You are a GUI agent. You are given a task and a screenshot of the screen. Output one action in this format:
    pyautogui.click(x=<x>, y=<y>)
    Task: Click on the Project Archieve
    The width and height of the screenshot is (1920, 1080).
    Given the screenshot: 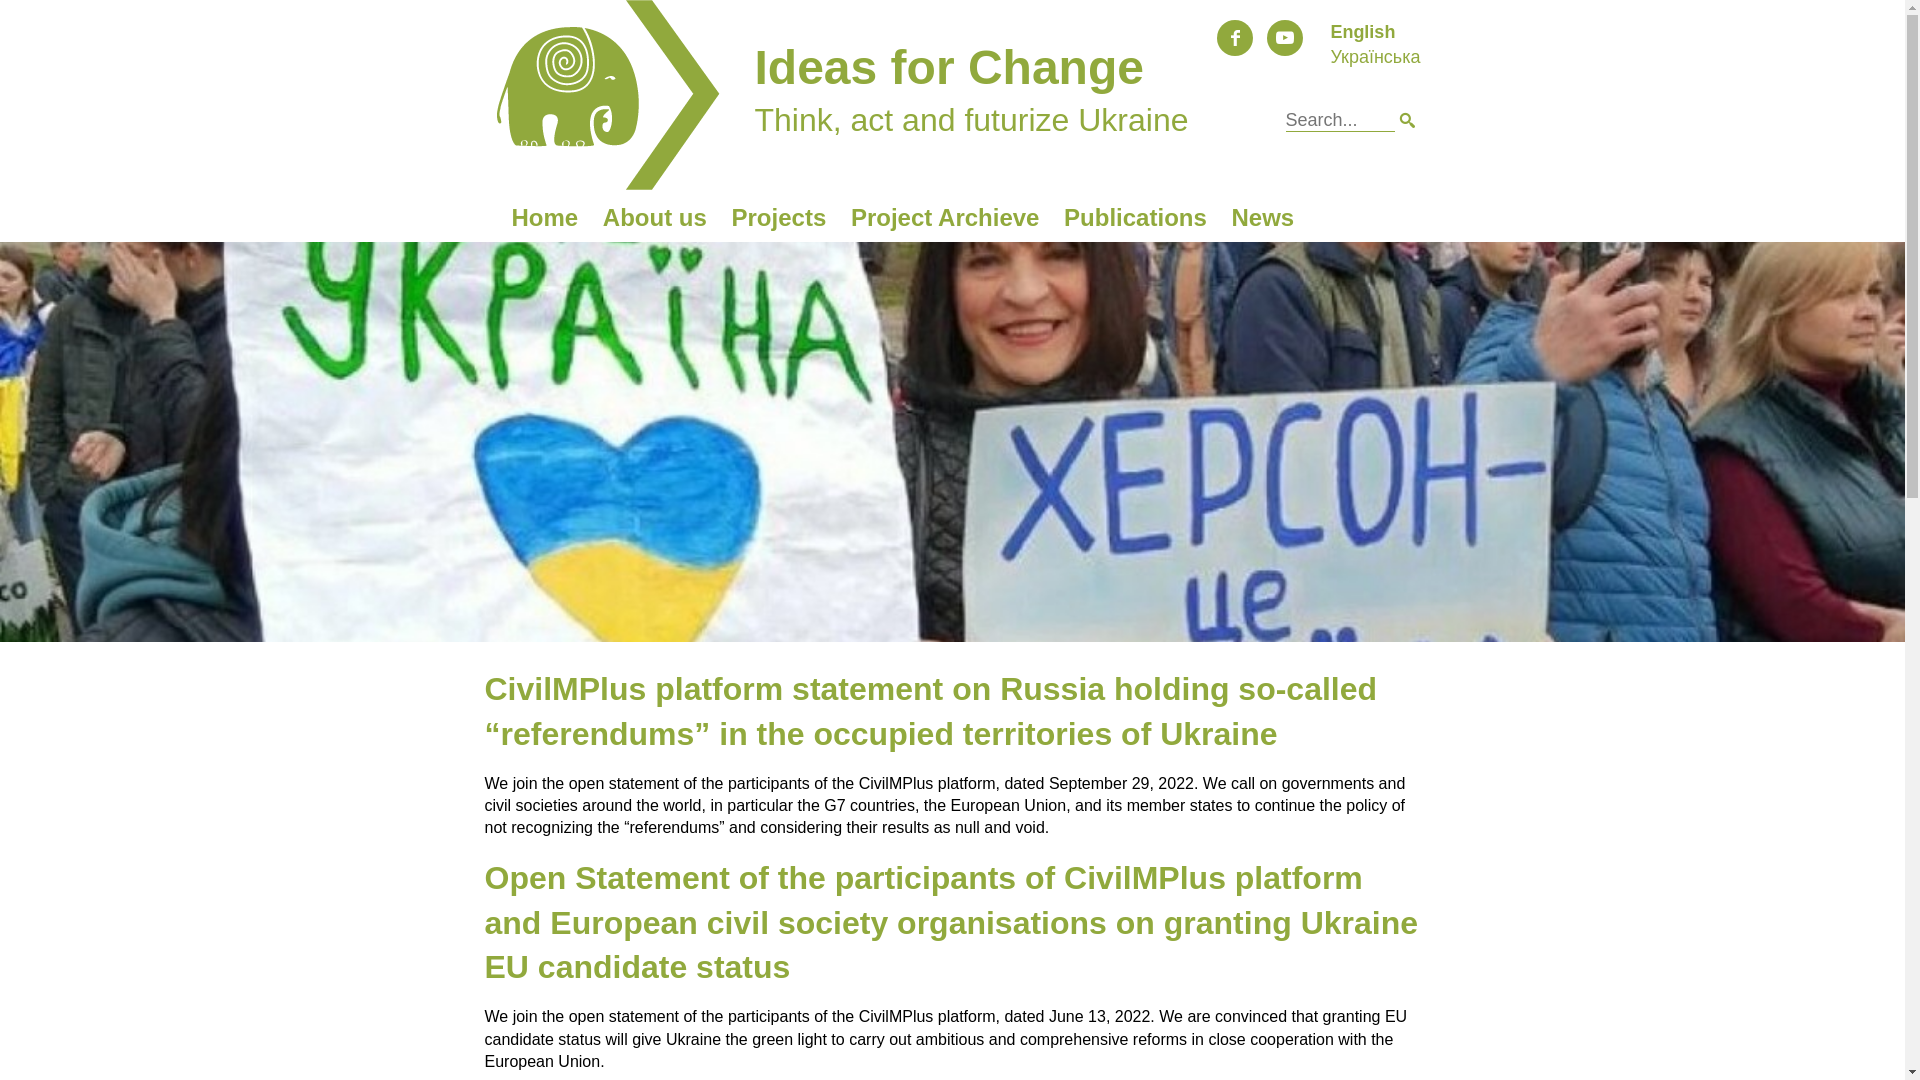 What is the action you would take?
    pyautogui.click(x=945, y=218)
    